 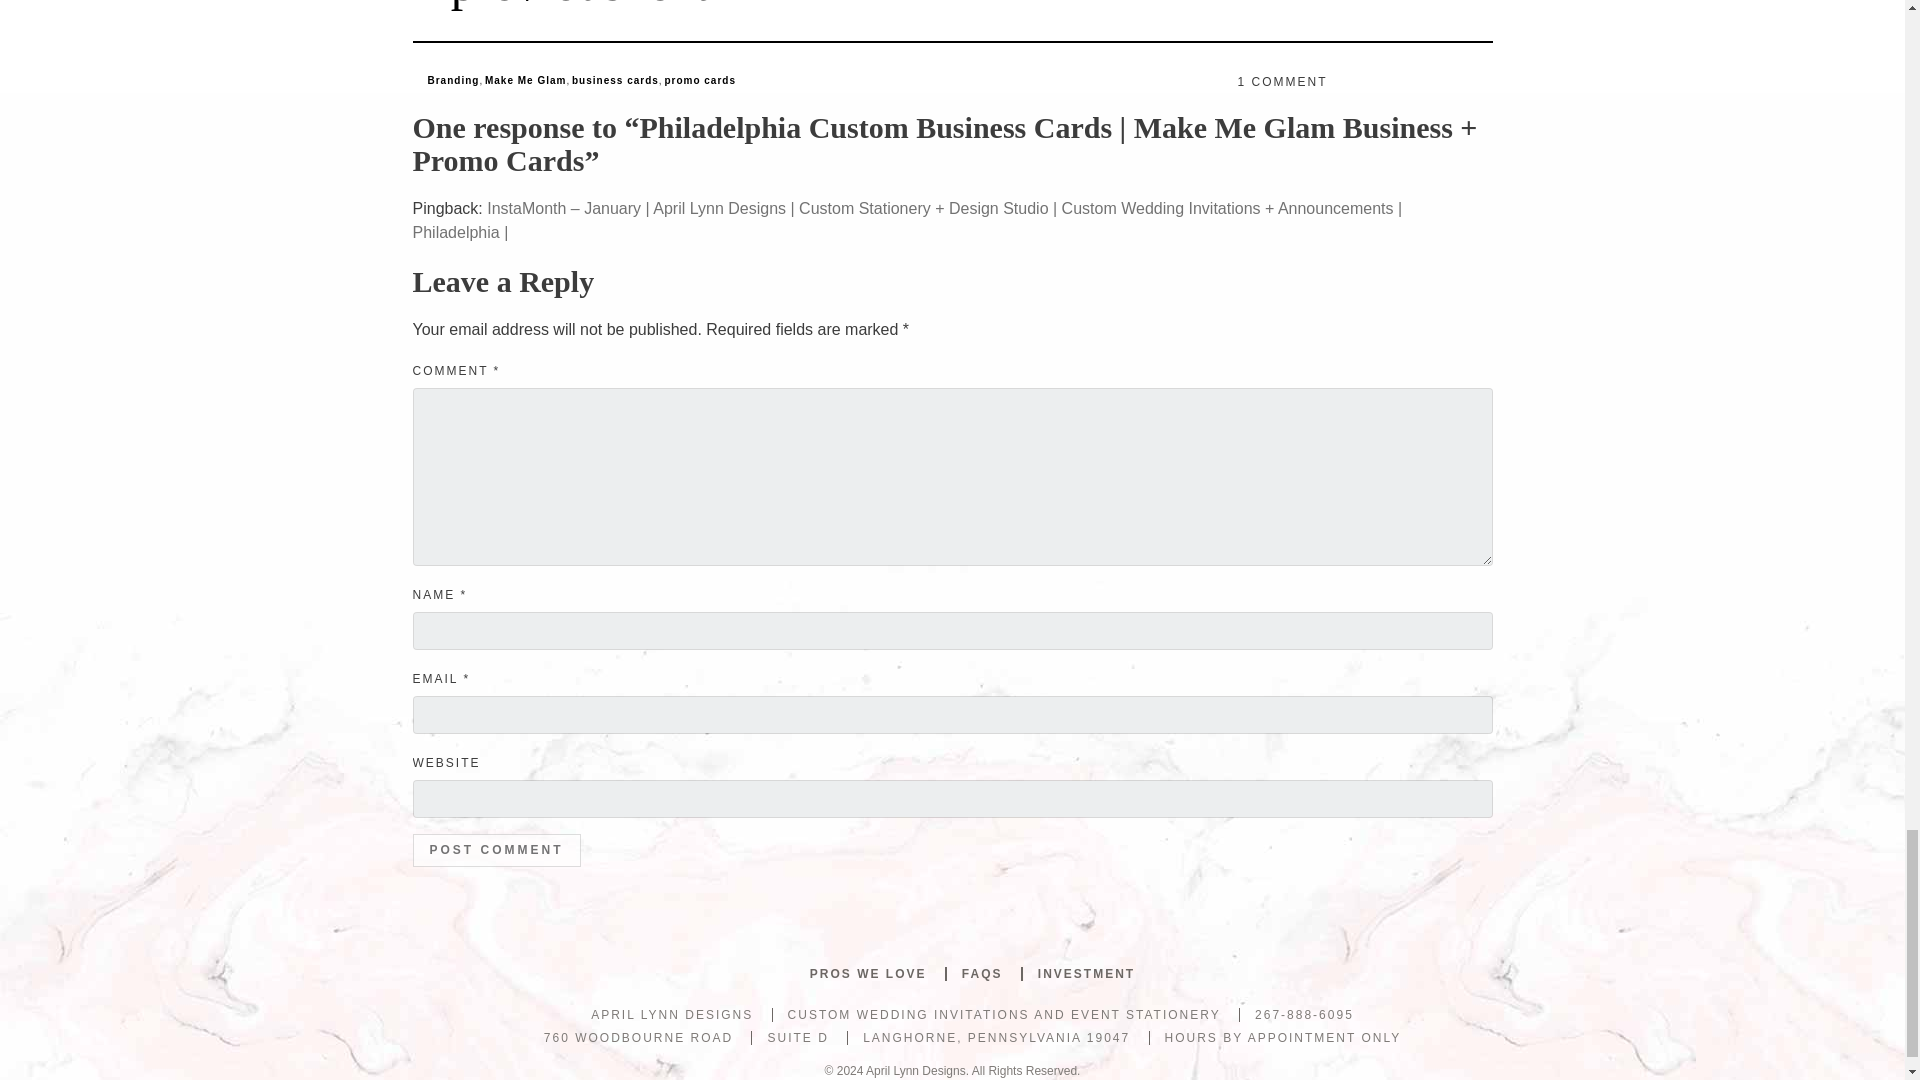 I want to click on Post Comment, so click(x=496, y=850).